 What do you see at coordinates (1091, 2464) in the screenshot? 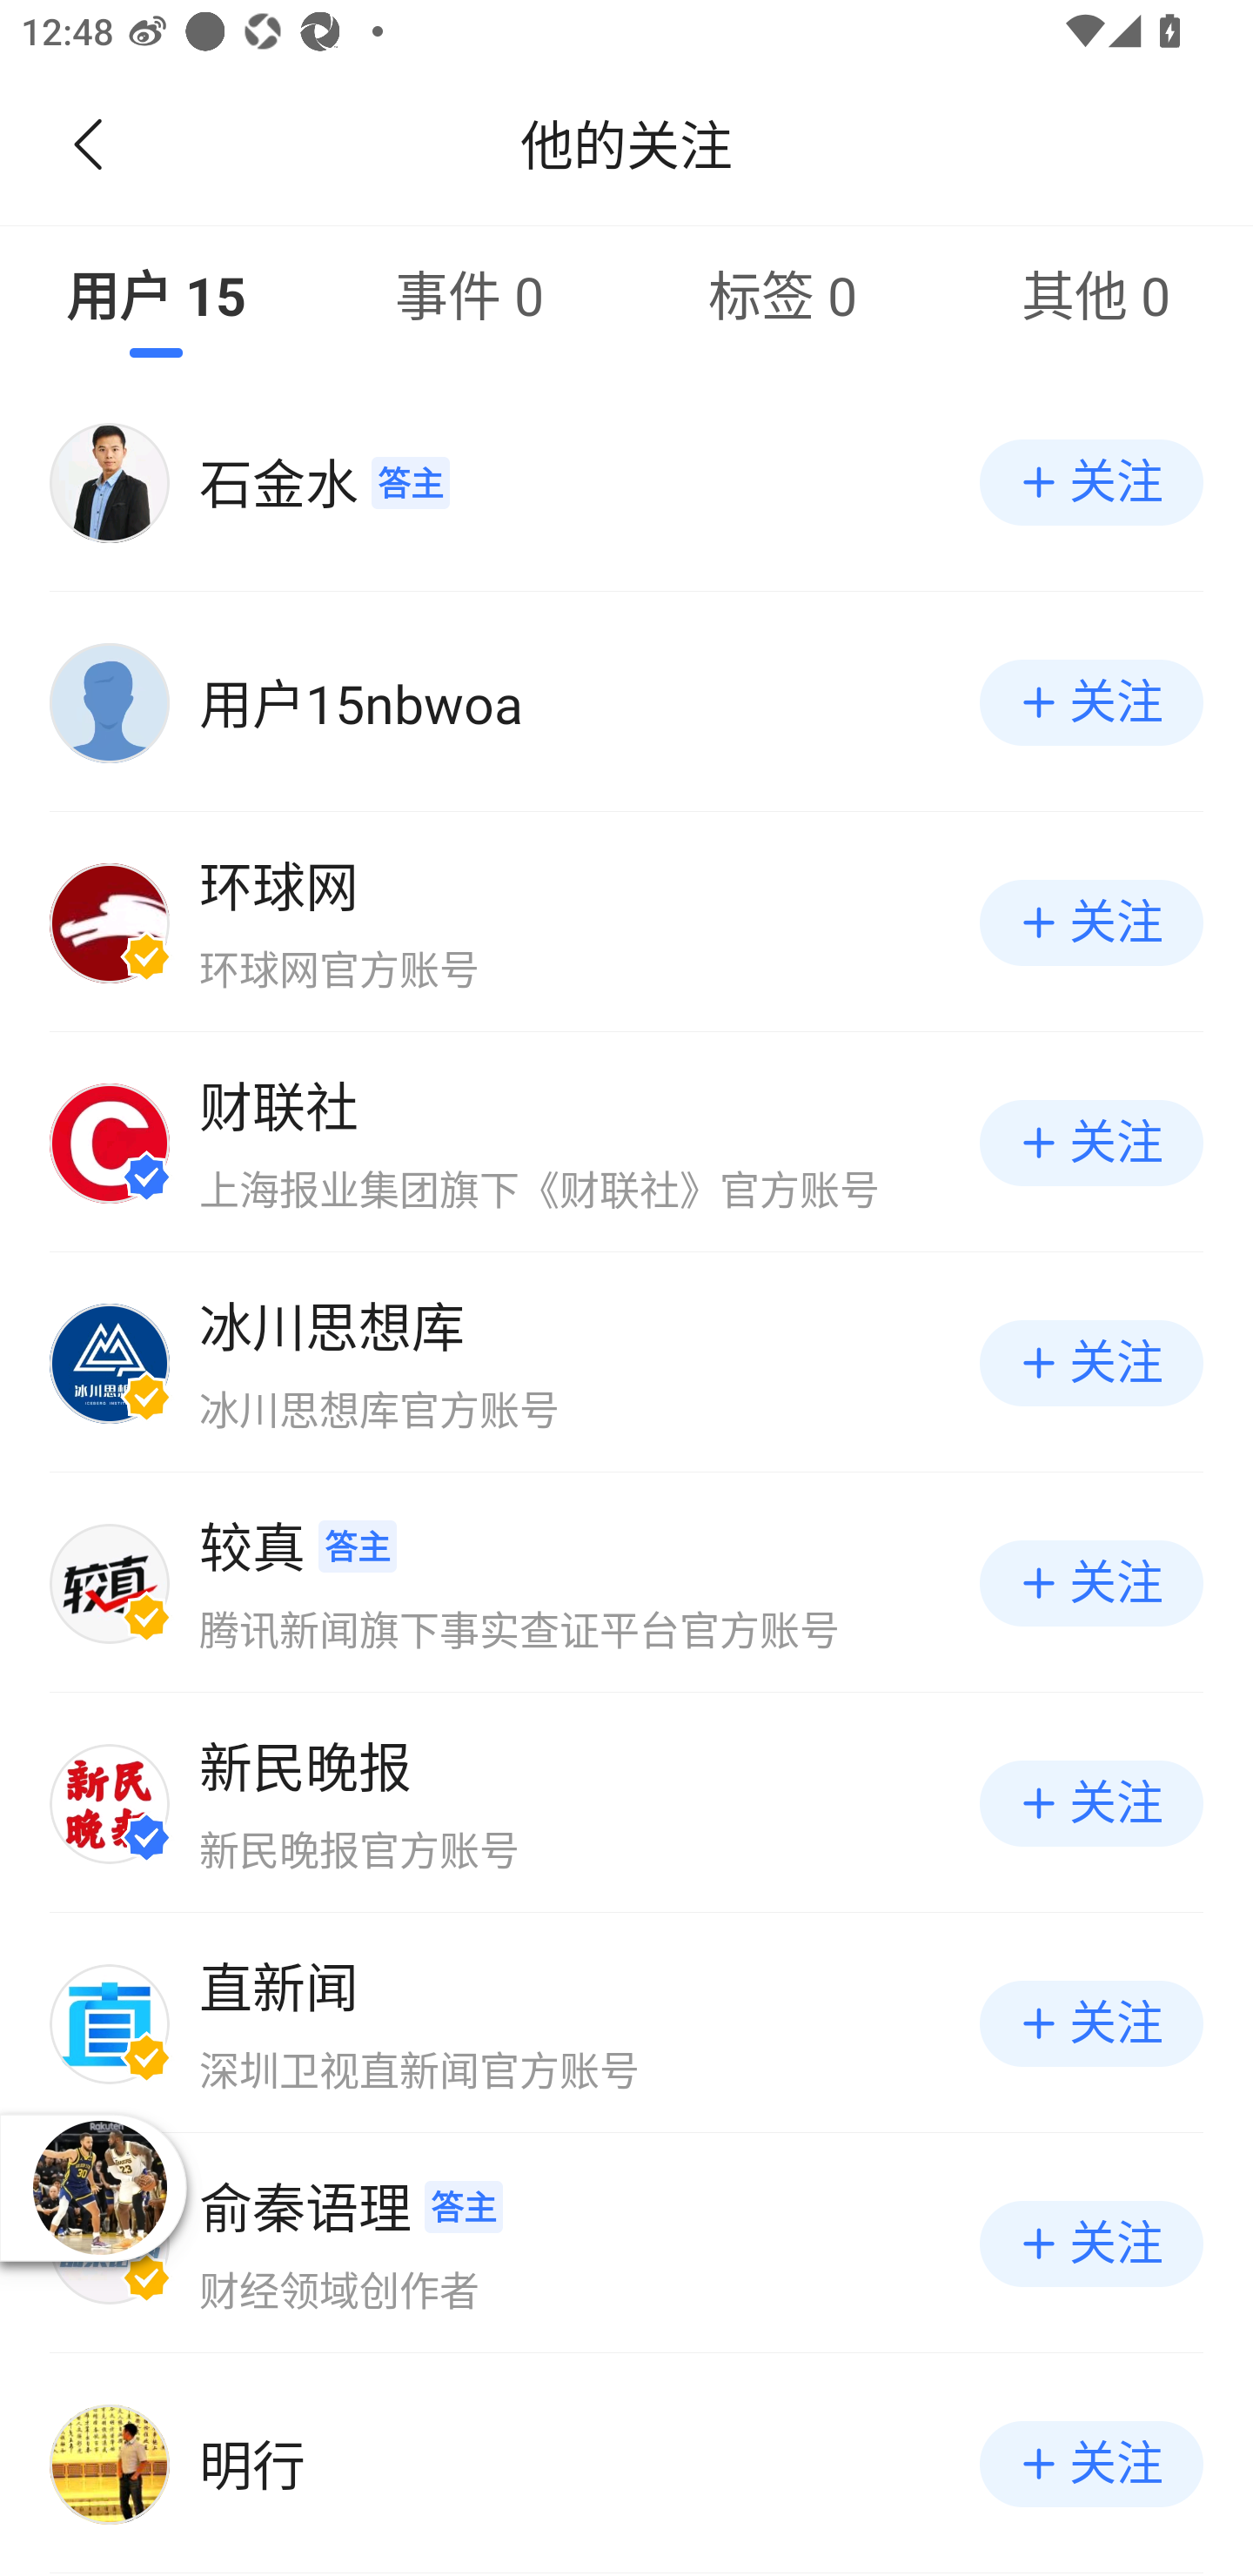
I see ` 关注` at bounding box center [1091, 2464].